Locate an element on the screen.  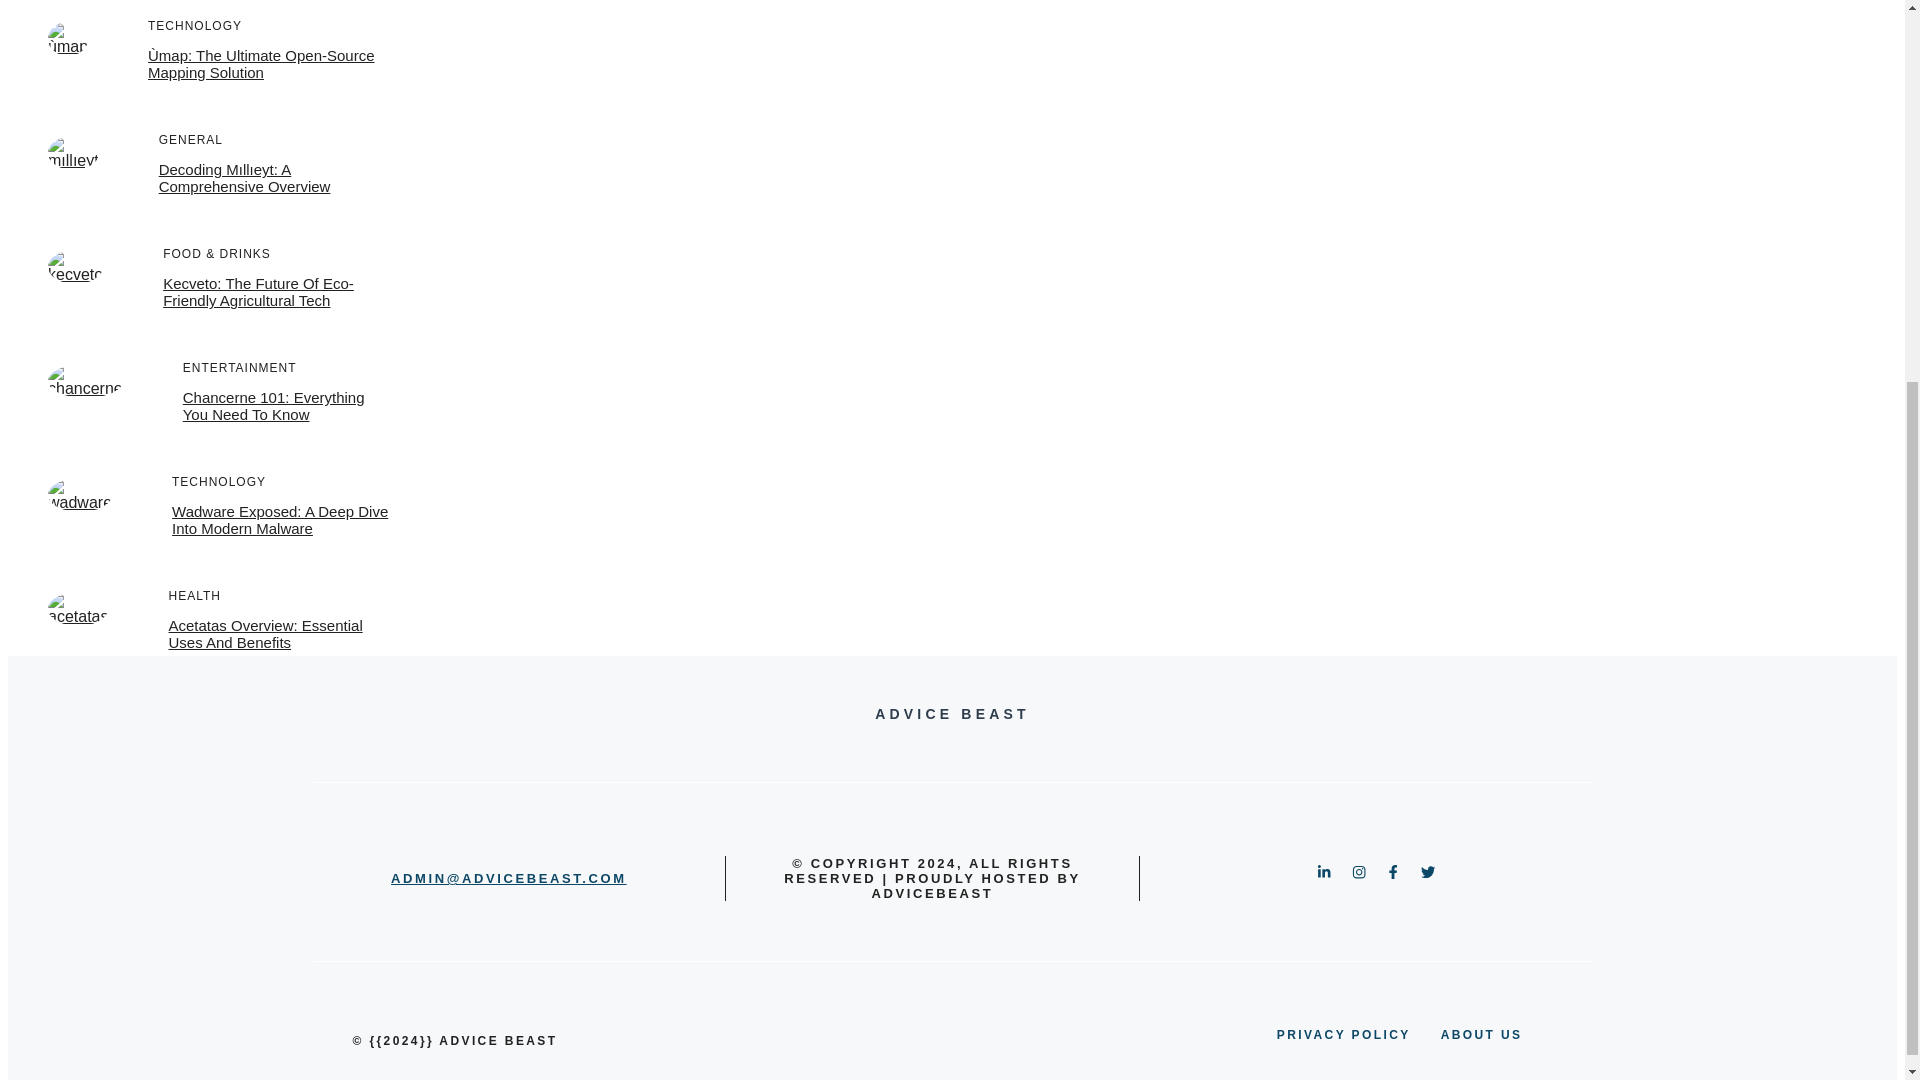
PRIVACY POLICY is located at coordinates (1344, 1034).